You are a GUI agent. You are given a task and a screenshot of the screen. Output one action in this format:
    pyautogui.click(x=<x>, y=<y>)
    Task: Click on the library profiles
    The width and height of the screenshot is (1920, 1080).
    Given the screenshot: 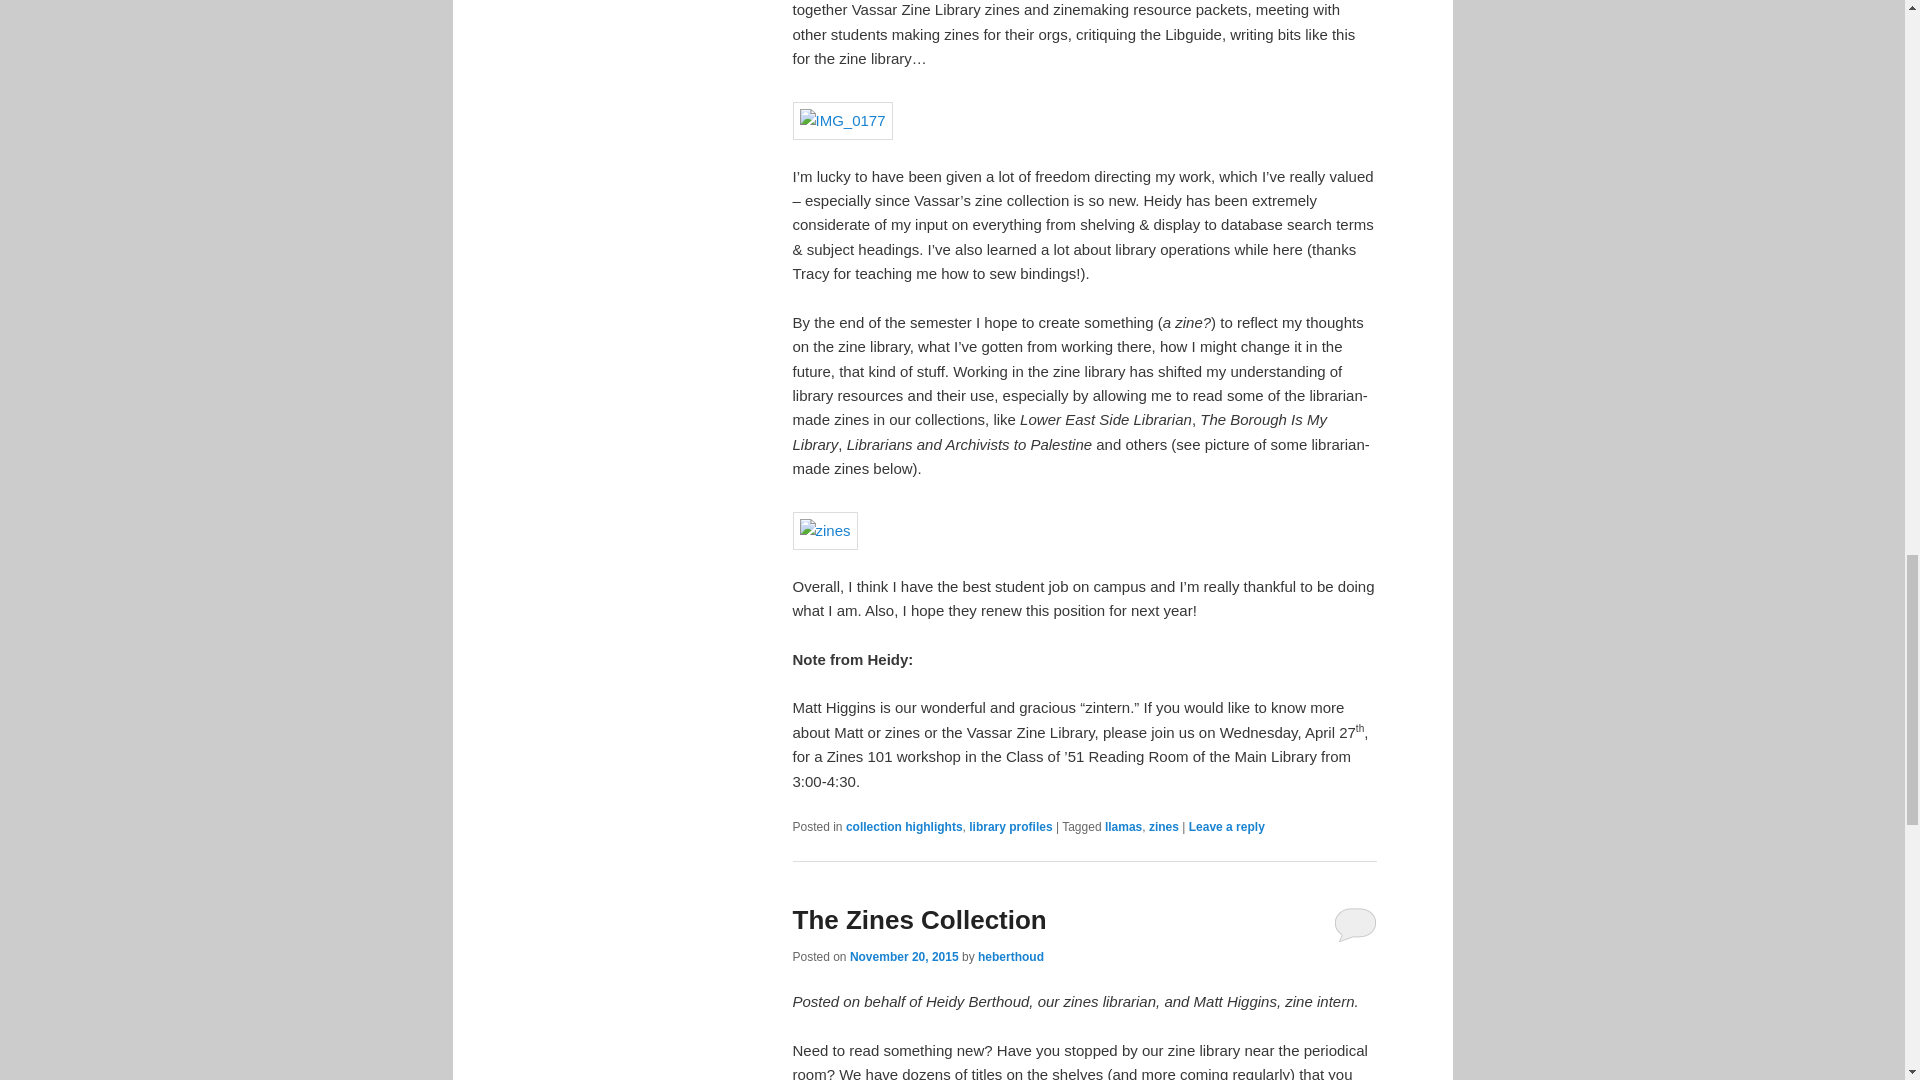 What is the action you would take?
    pyautogui.click(x=1010, y=826)
    